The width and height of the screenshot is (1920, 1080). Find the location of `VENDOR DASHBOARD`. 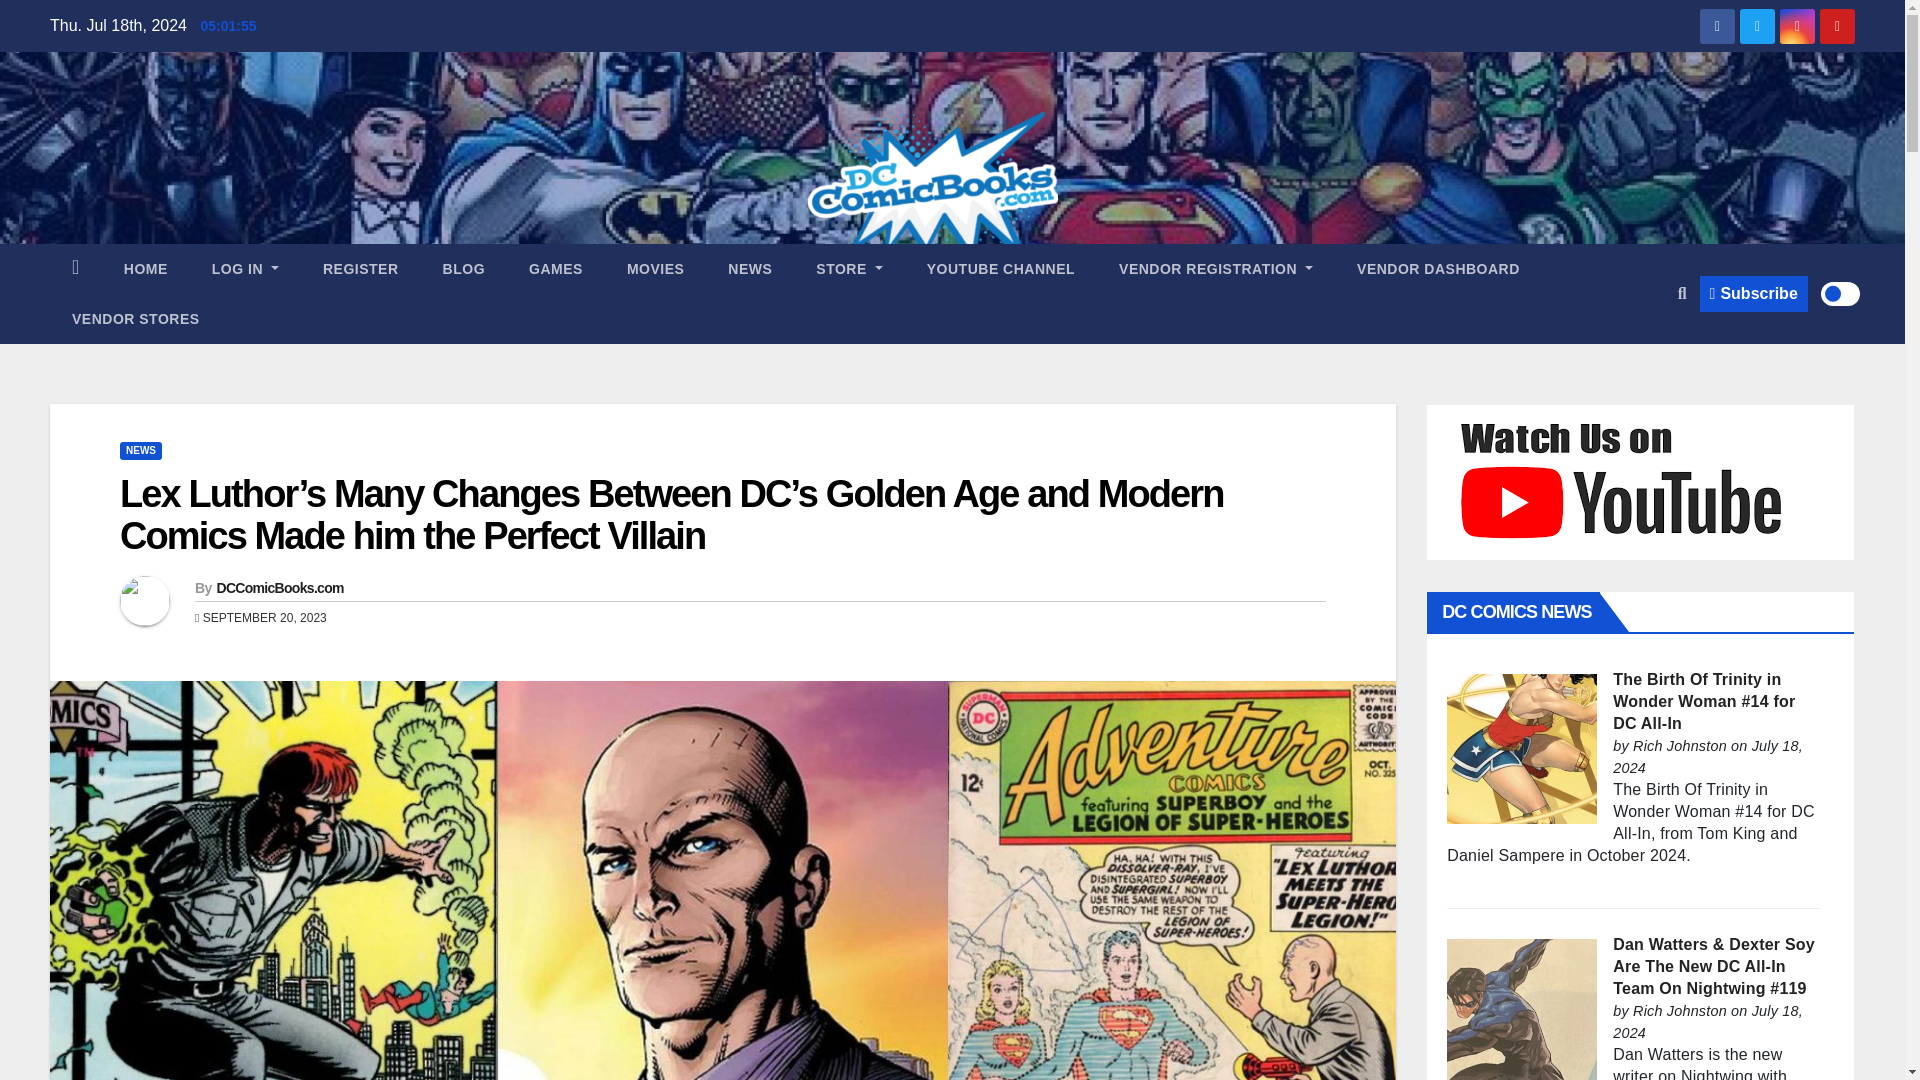

VENDOR DASHBOARD is located at coordinates (1438, 268).